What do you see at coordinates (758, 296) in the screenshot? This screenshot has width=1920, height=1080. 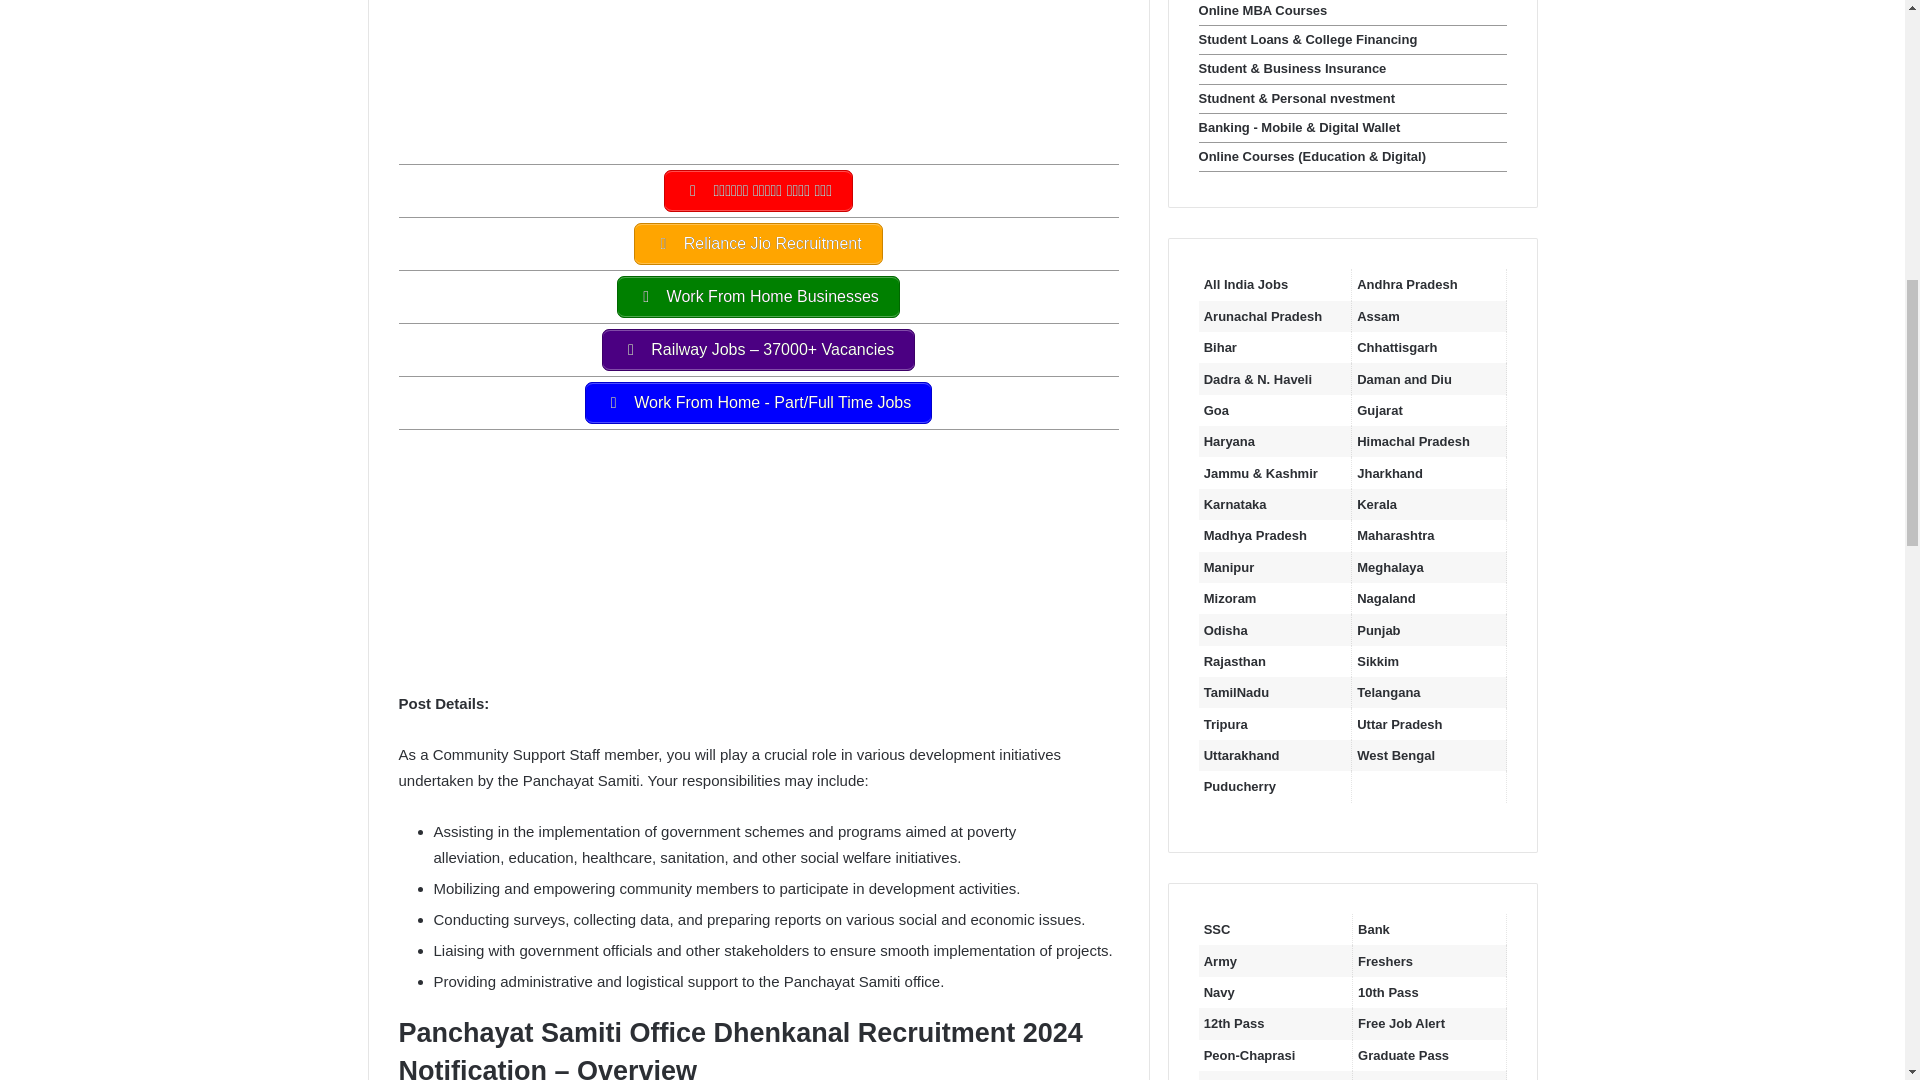 I see `Work From Home Businesses` at bounding box center [758, 296].